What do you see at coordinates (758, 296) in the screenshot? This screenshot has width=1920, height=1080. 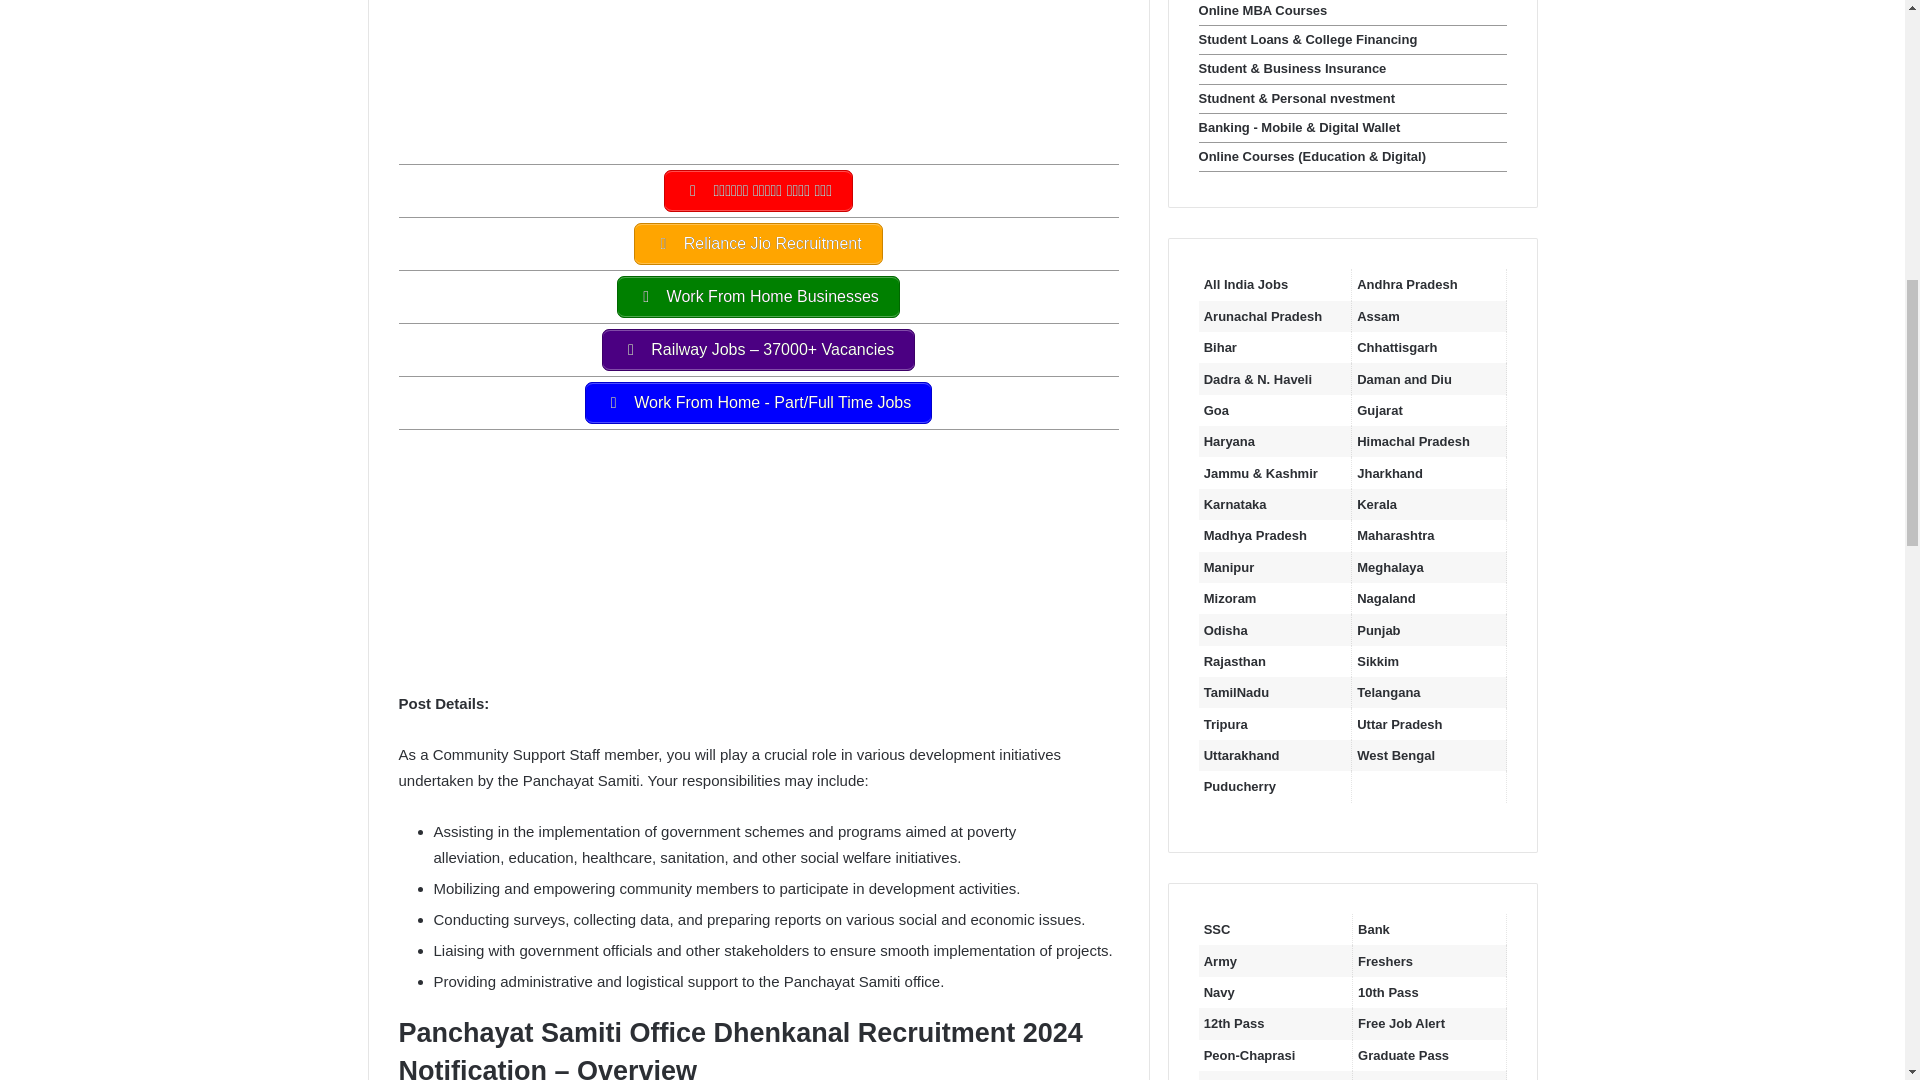 I see `Work From Home Businesses` at bounding box center [758, 296].